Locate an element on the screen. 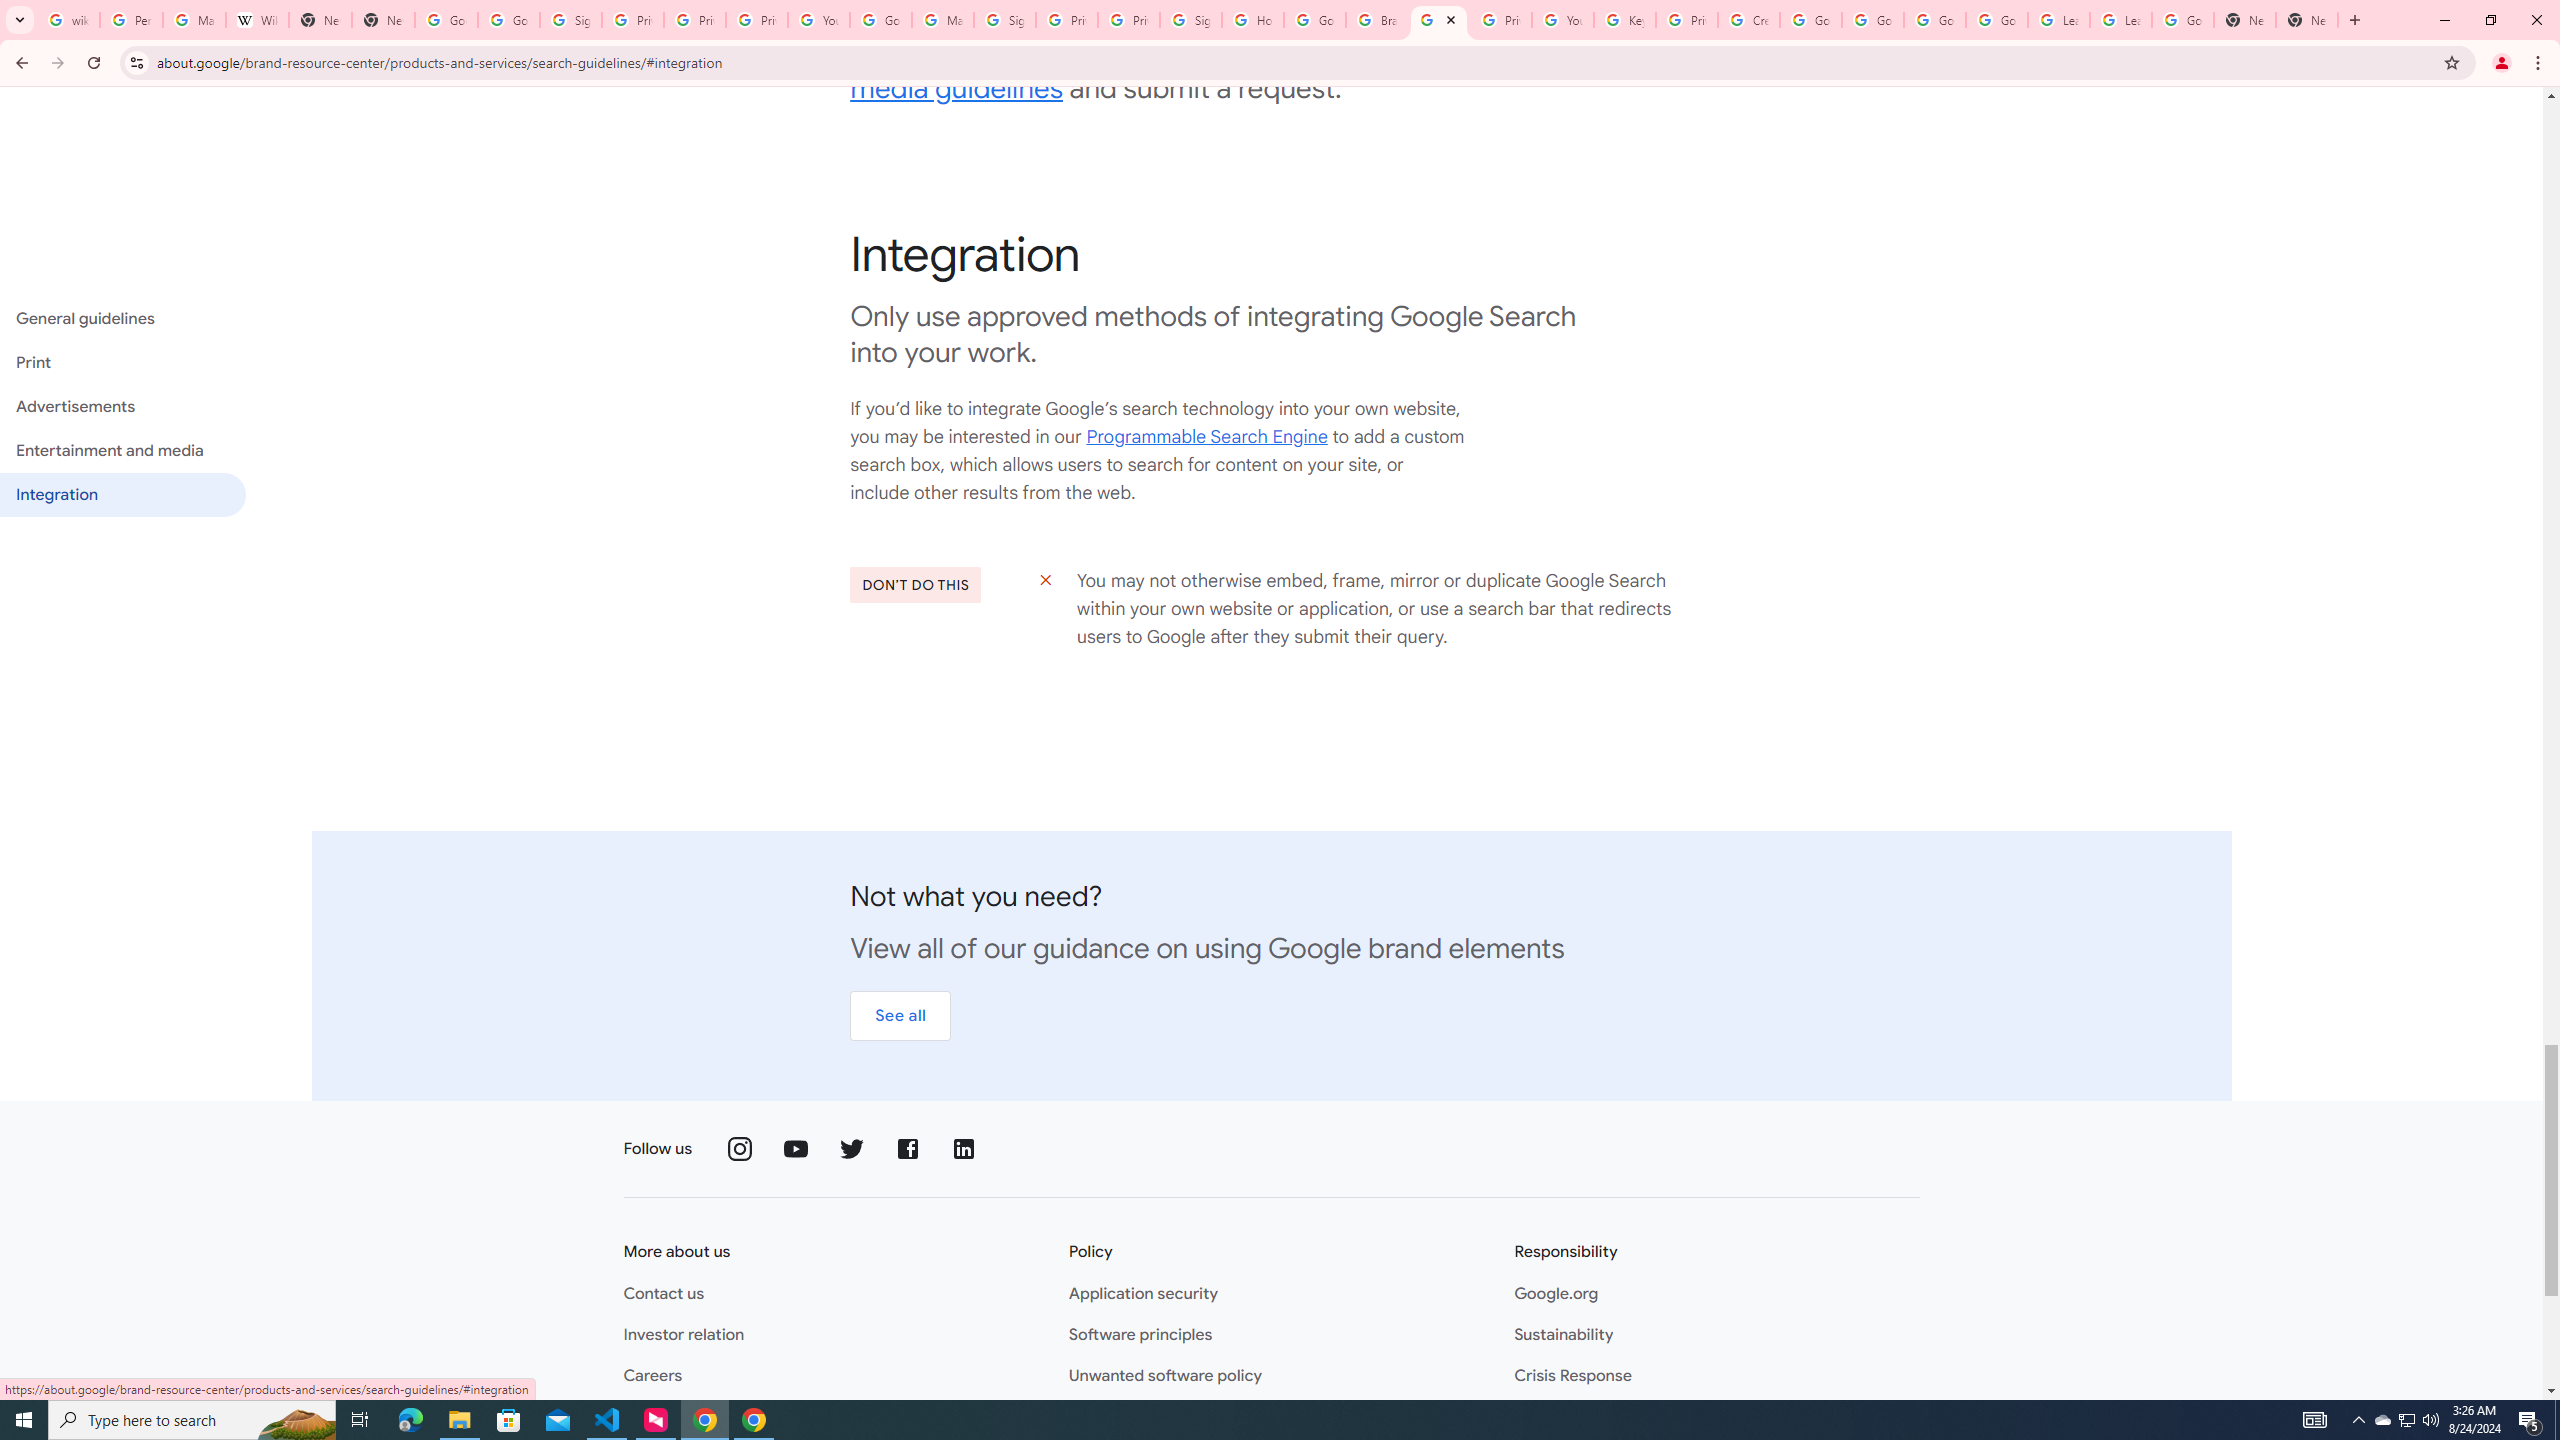 This screenshot has width=2560, height=1440. Follow us on Instagram is located at coordinates (741, 1148).